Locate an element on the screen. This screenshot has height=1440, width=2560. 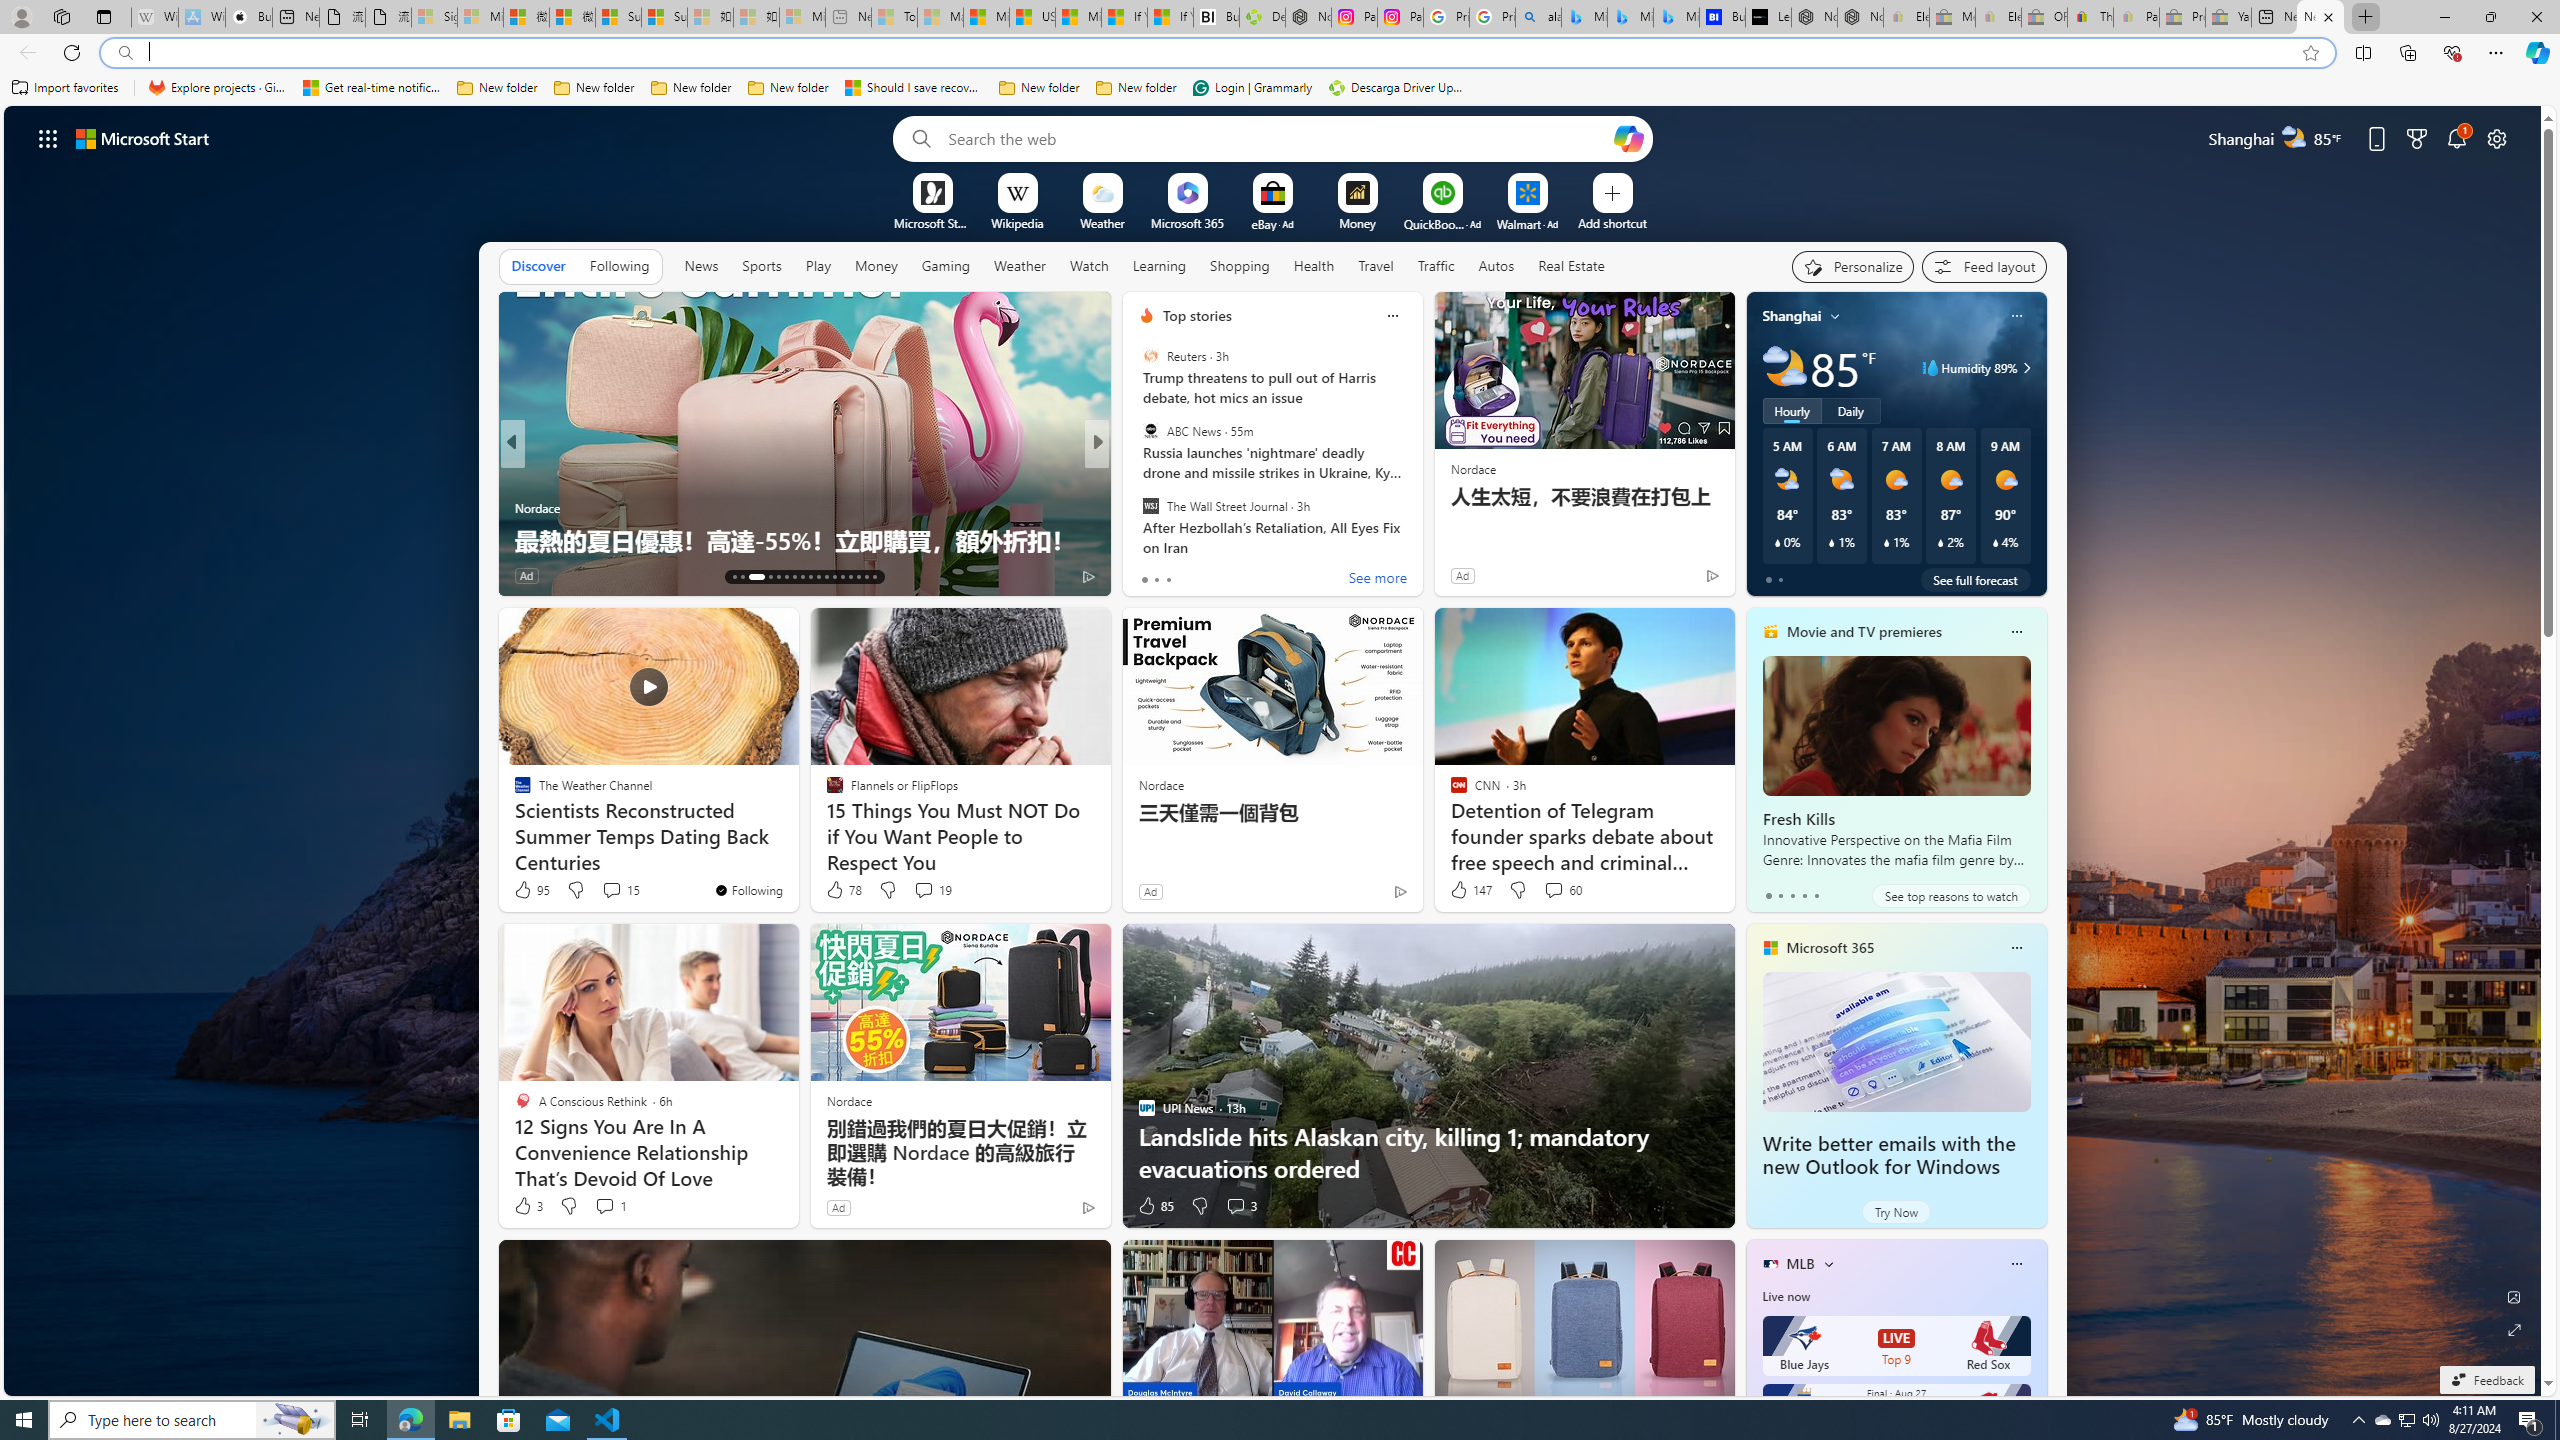
Traffic is located at coordinates (1436, 265).